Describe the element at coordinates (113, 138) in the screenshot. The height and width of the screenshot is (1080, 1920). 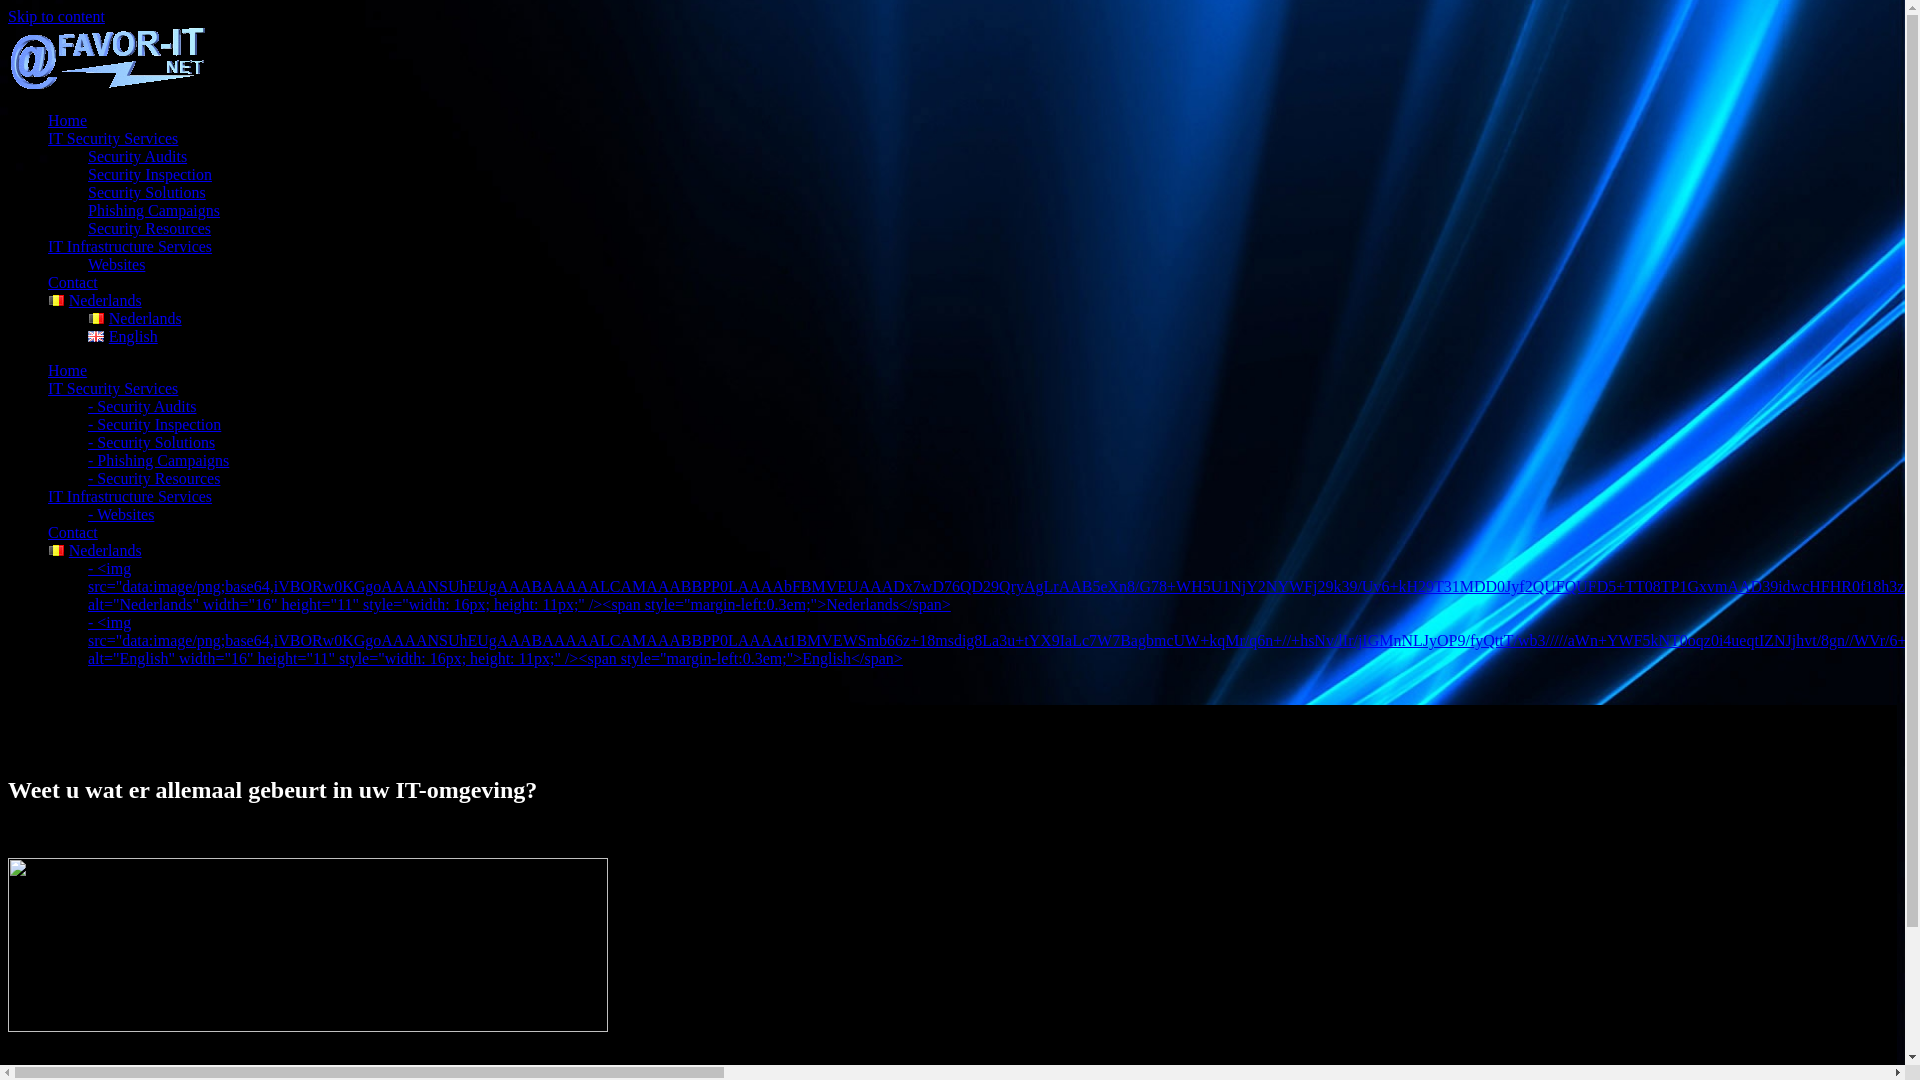
I see `IT Security Services` at that location.